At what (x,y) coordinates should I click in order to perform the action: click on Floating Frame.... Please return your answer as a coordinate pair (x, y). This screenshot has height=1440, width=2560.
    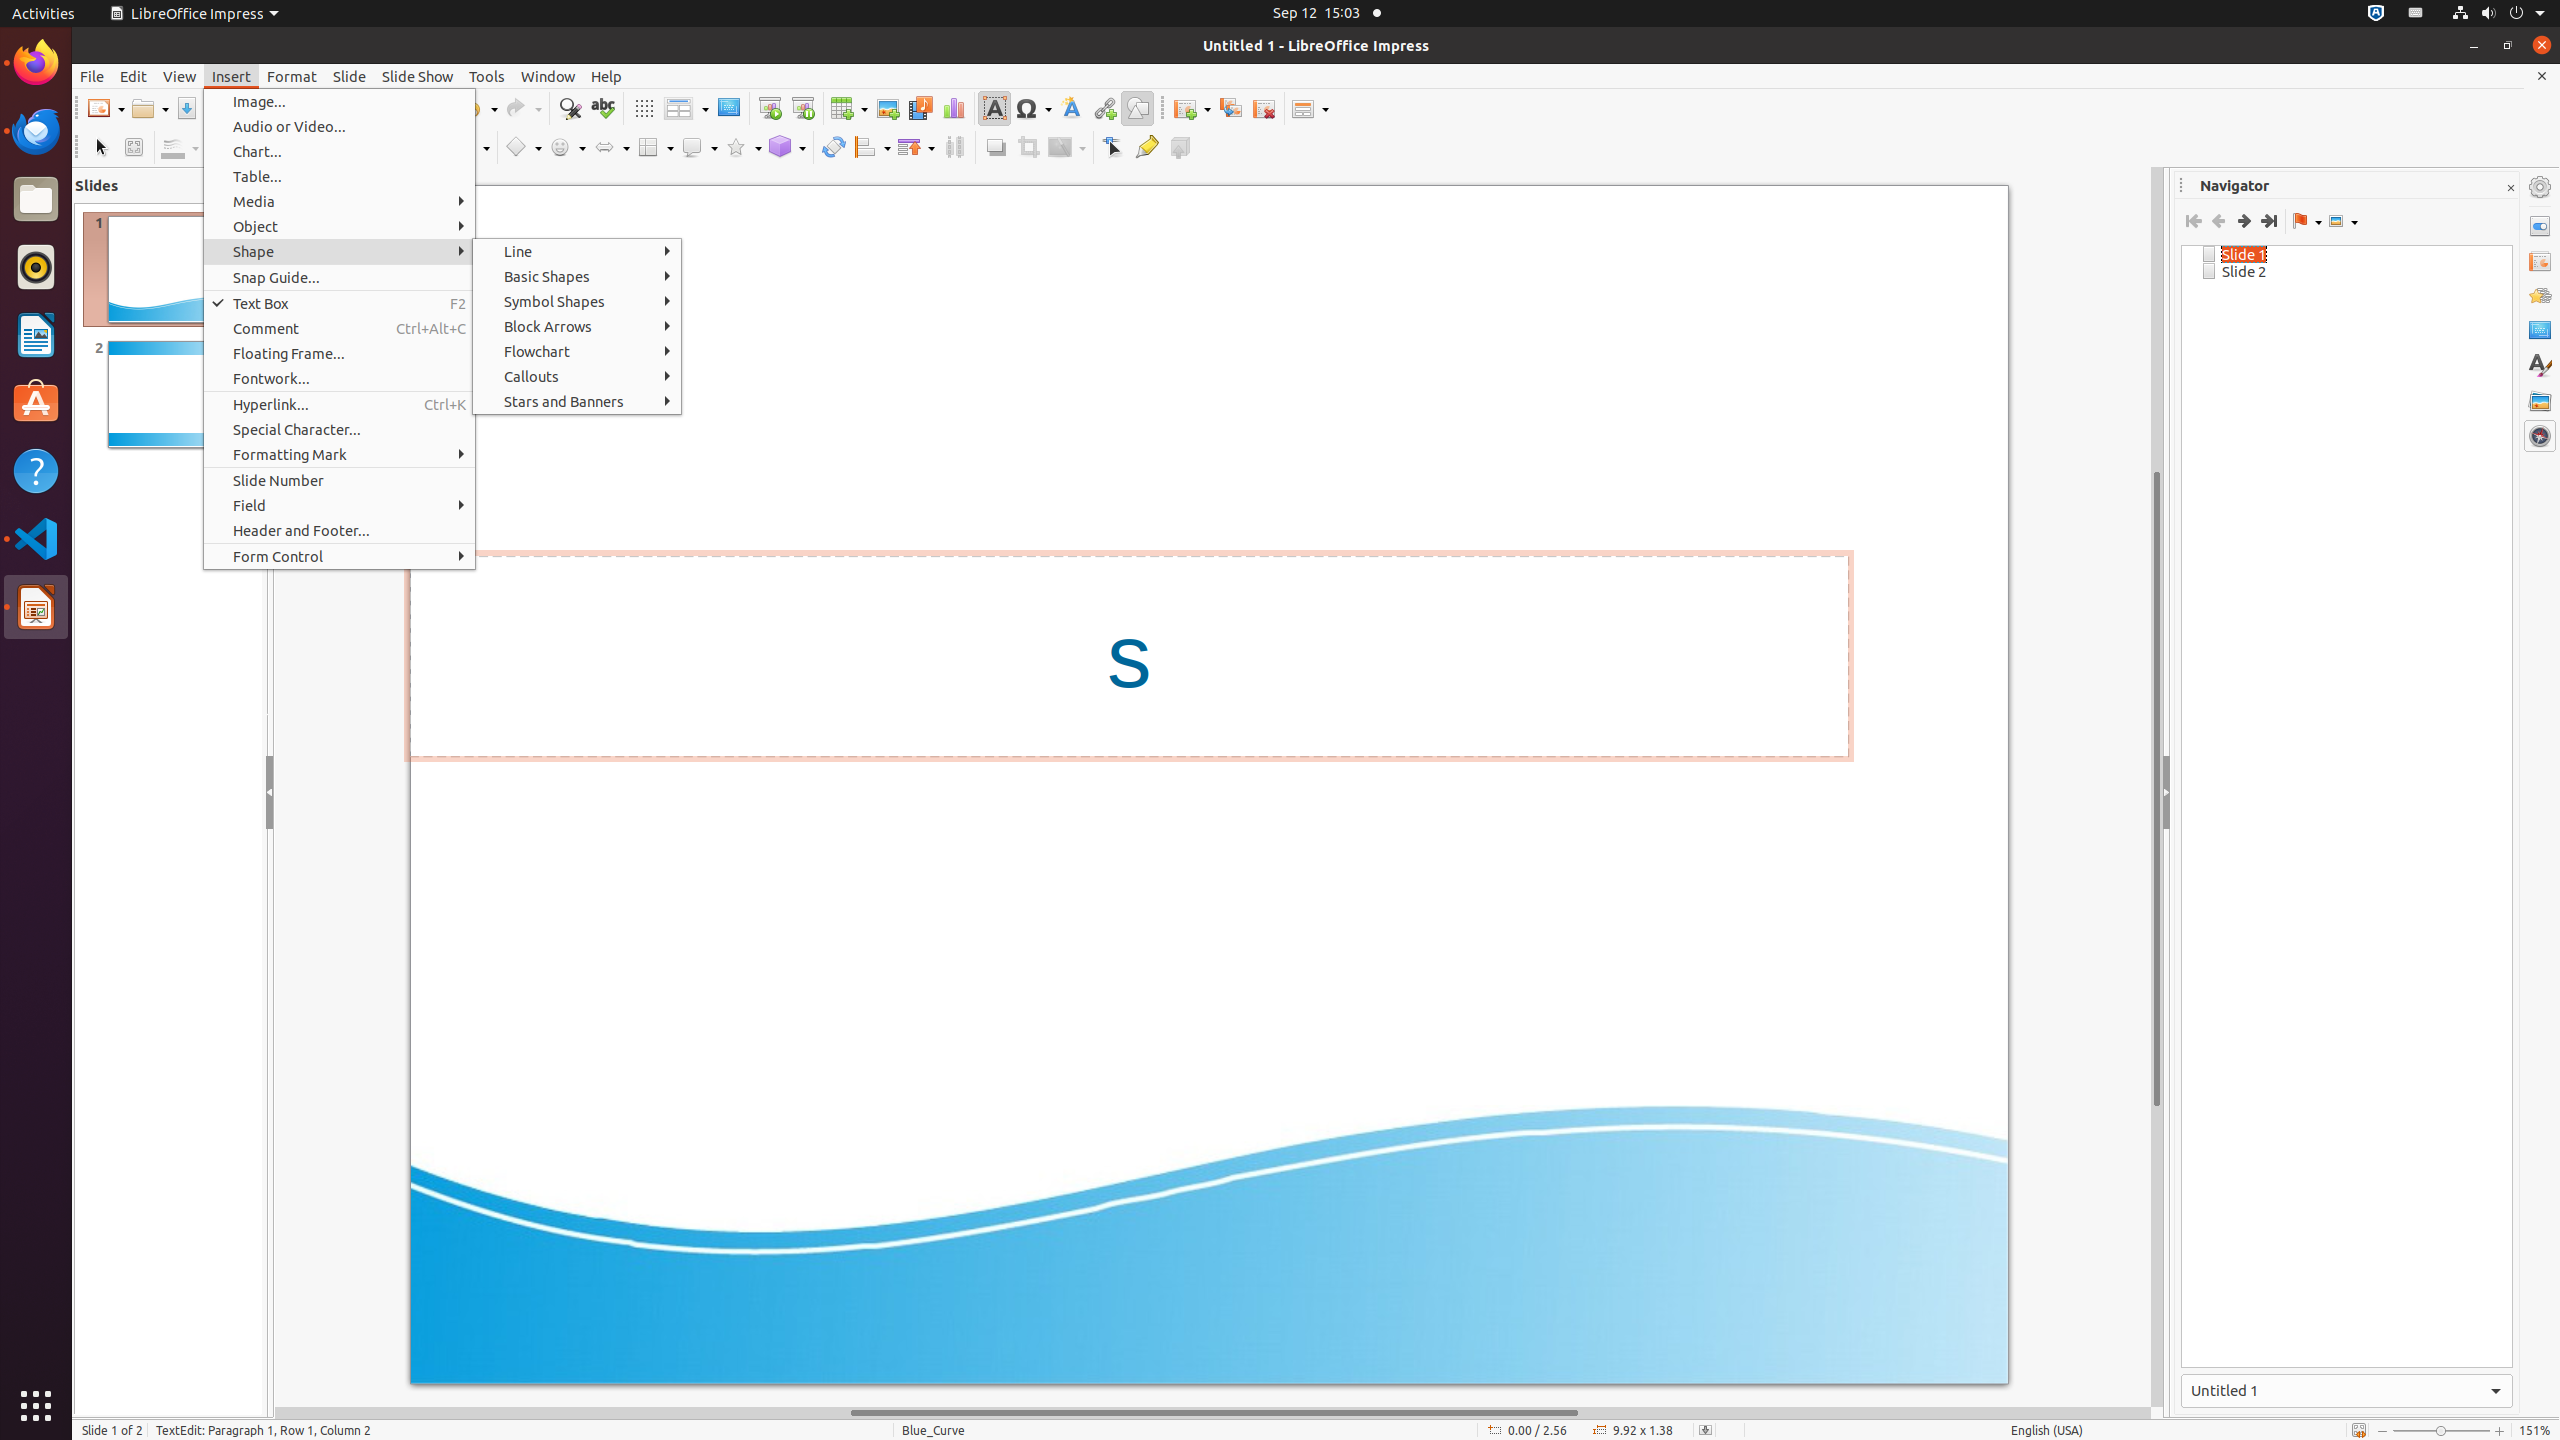
    Looking at the image, I should click on (340, 354).